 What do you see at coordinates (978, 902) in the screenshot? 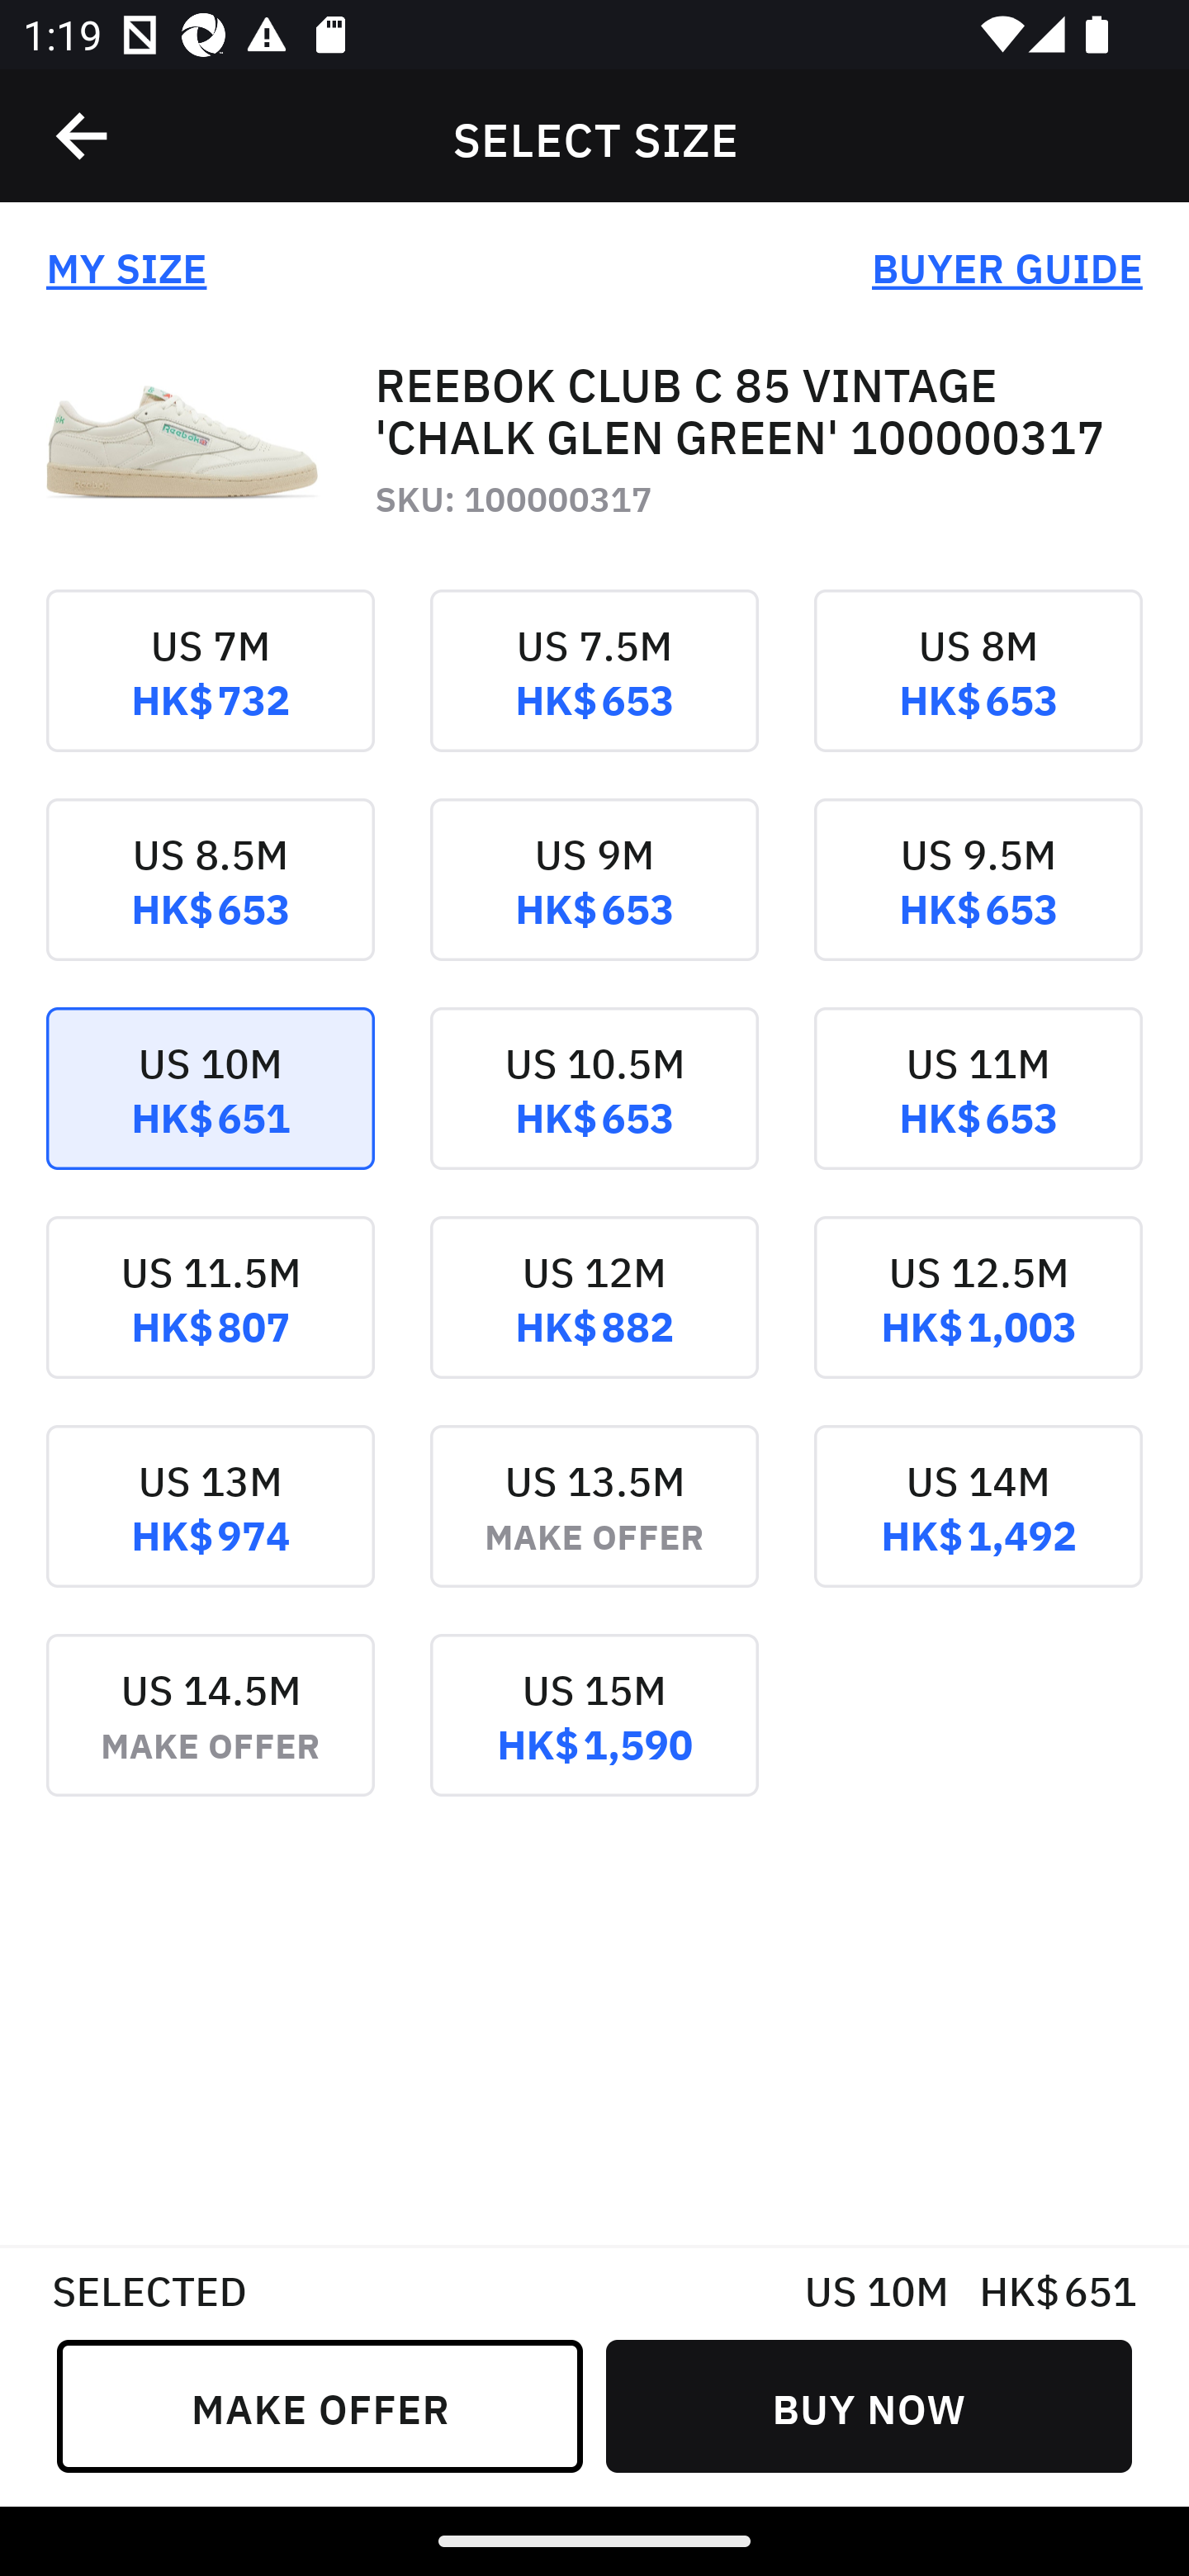
I see `US 9.5M HK$ 653` at bounding box center [978, 902].